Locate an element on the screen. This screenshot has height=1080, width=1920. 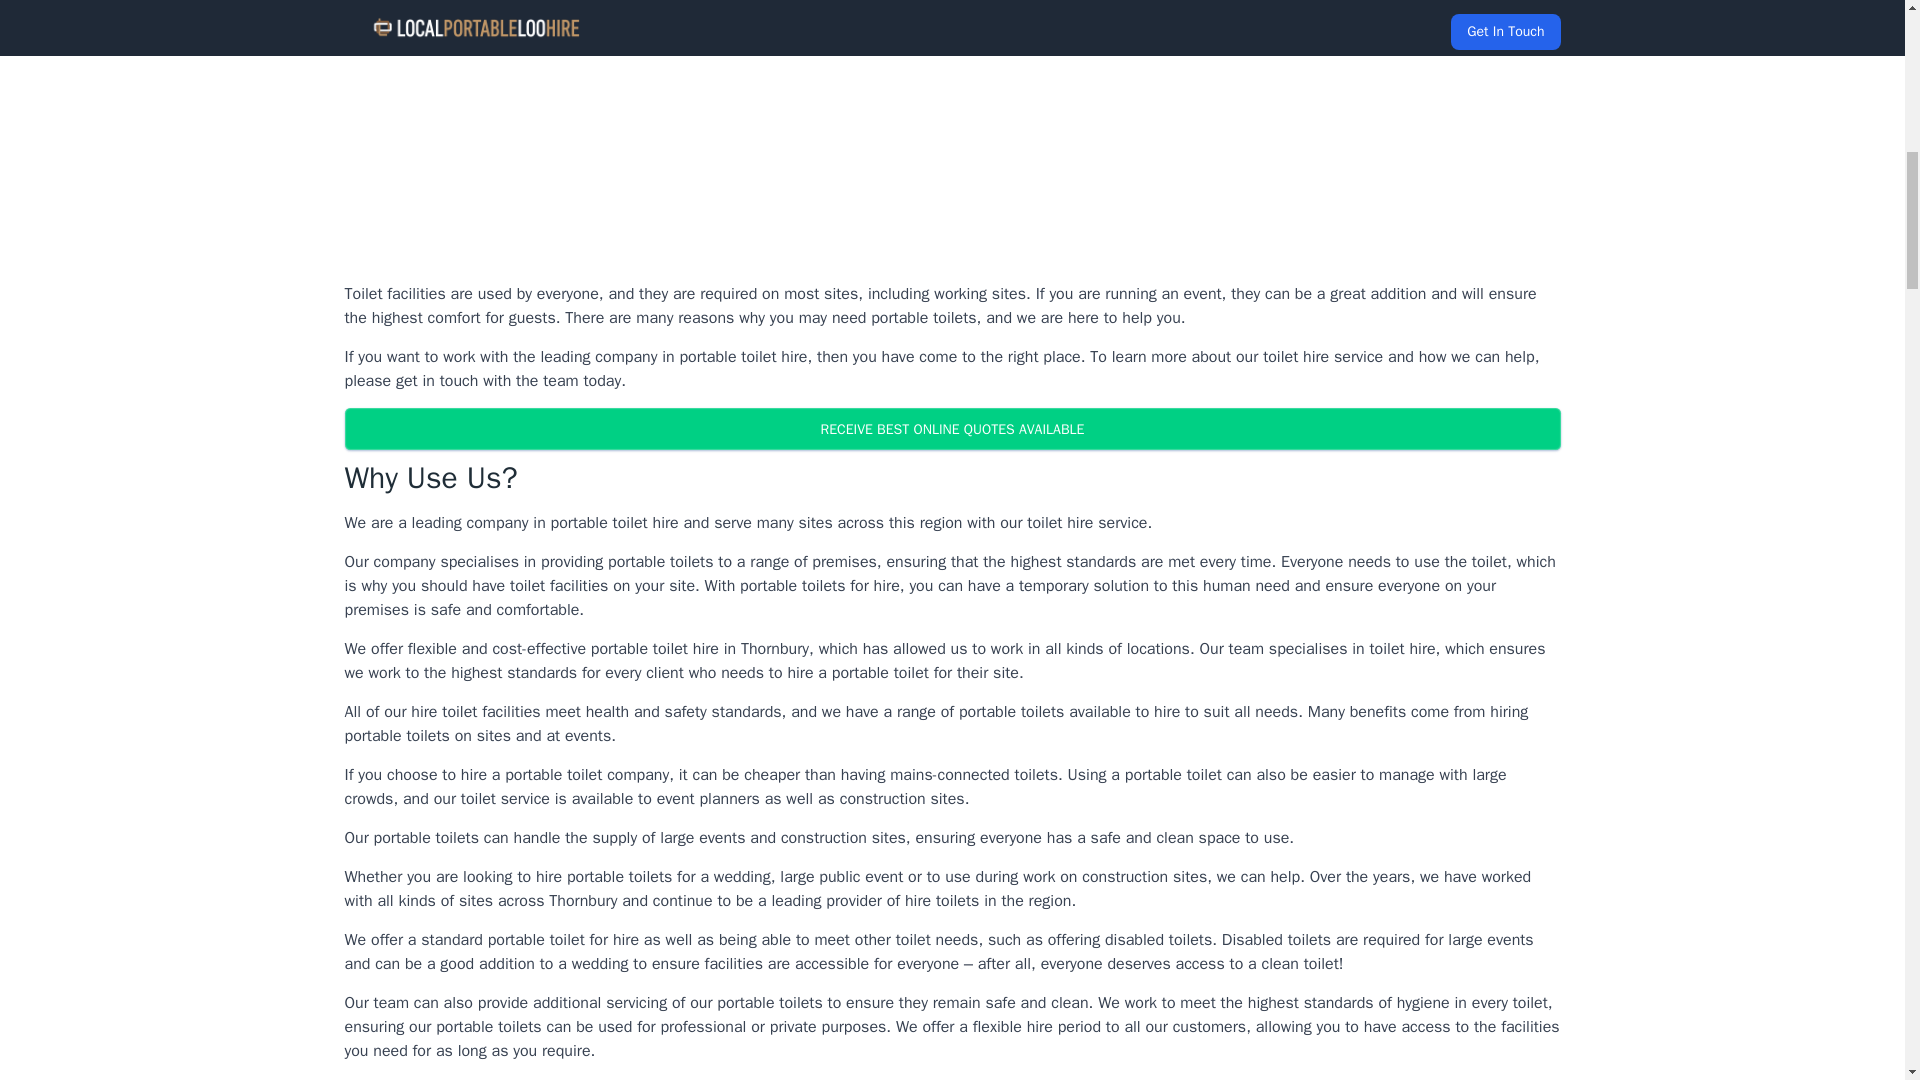
RECEIVE BEST ONLINE QUOTES AVAILABLE is located at coordinates (951, 429).